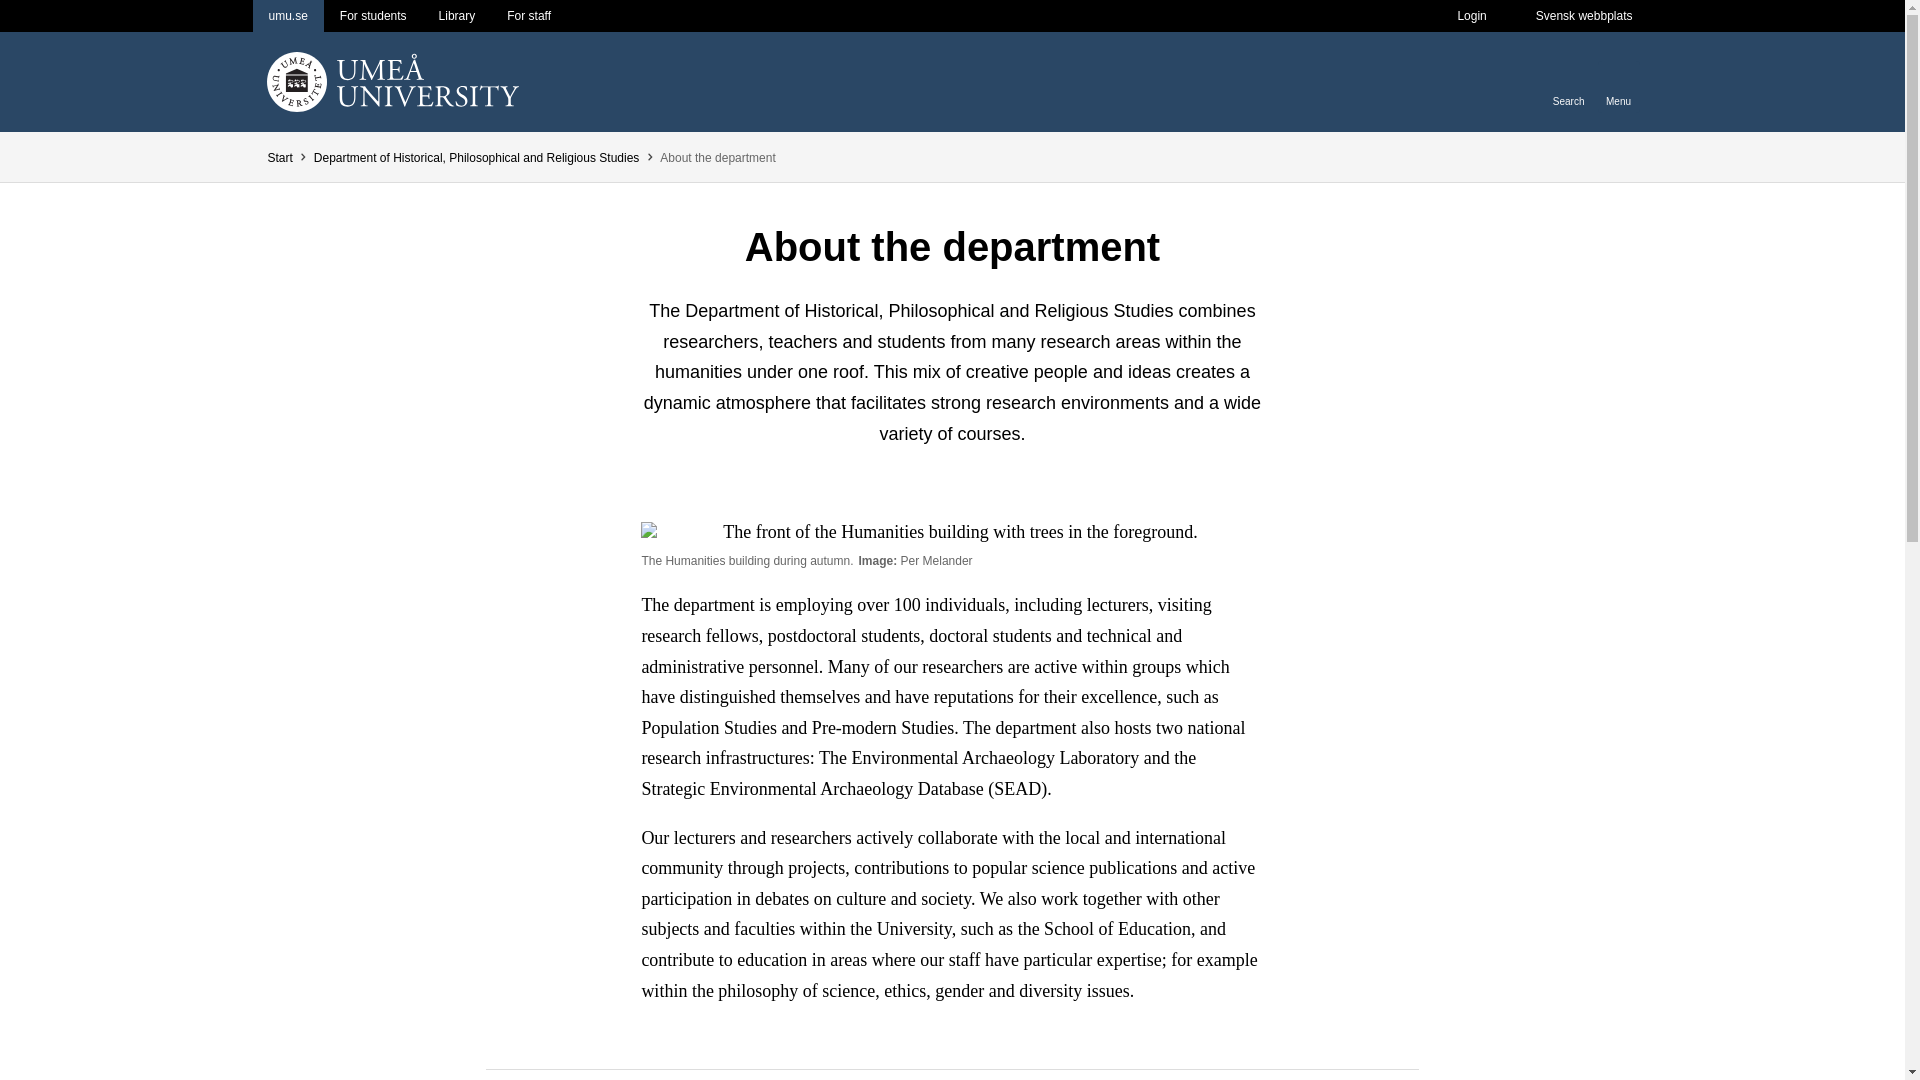 Image resolution: width=1920 pixels, height=1080 pixels. I want to click on Library website, so click(456, 16).